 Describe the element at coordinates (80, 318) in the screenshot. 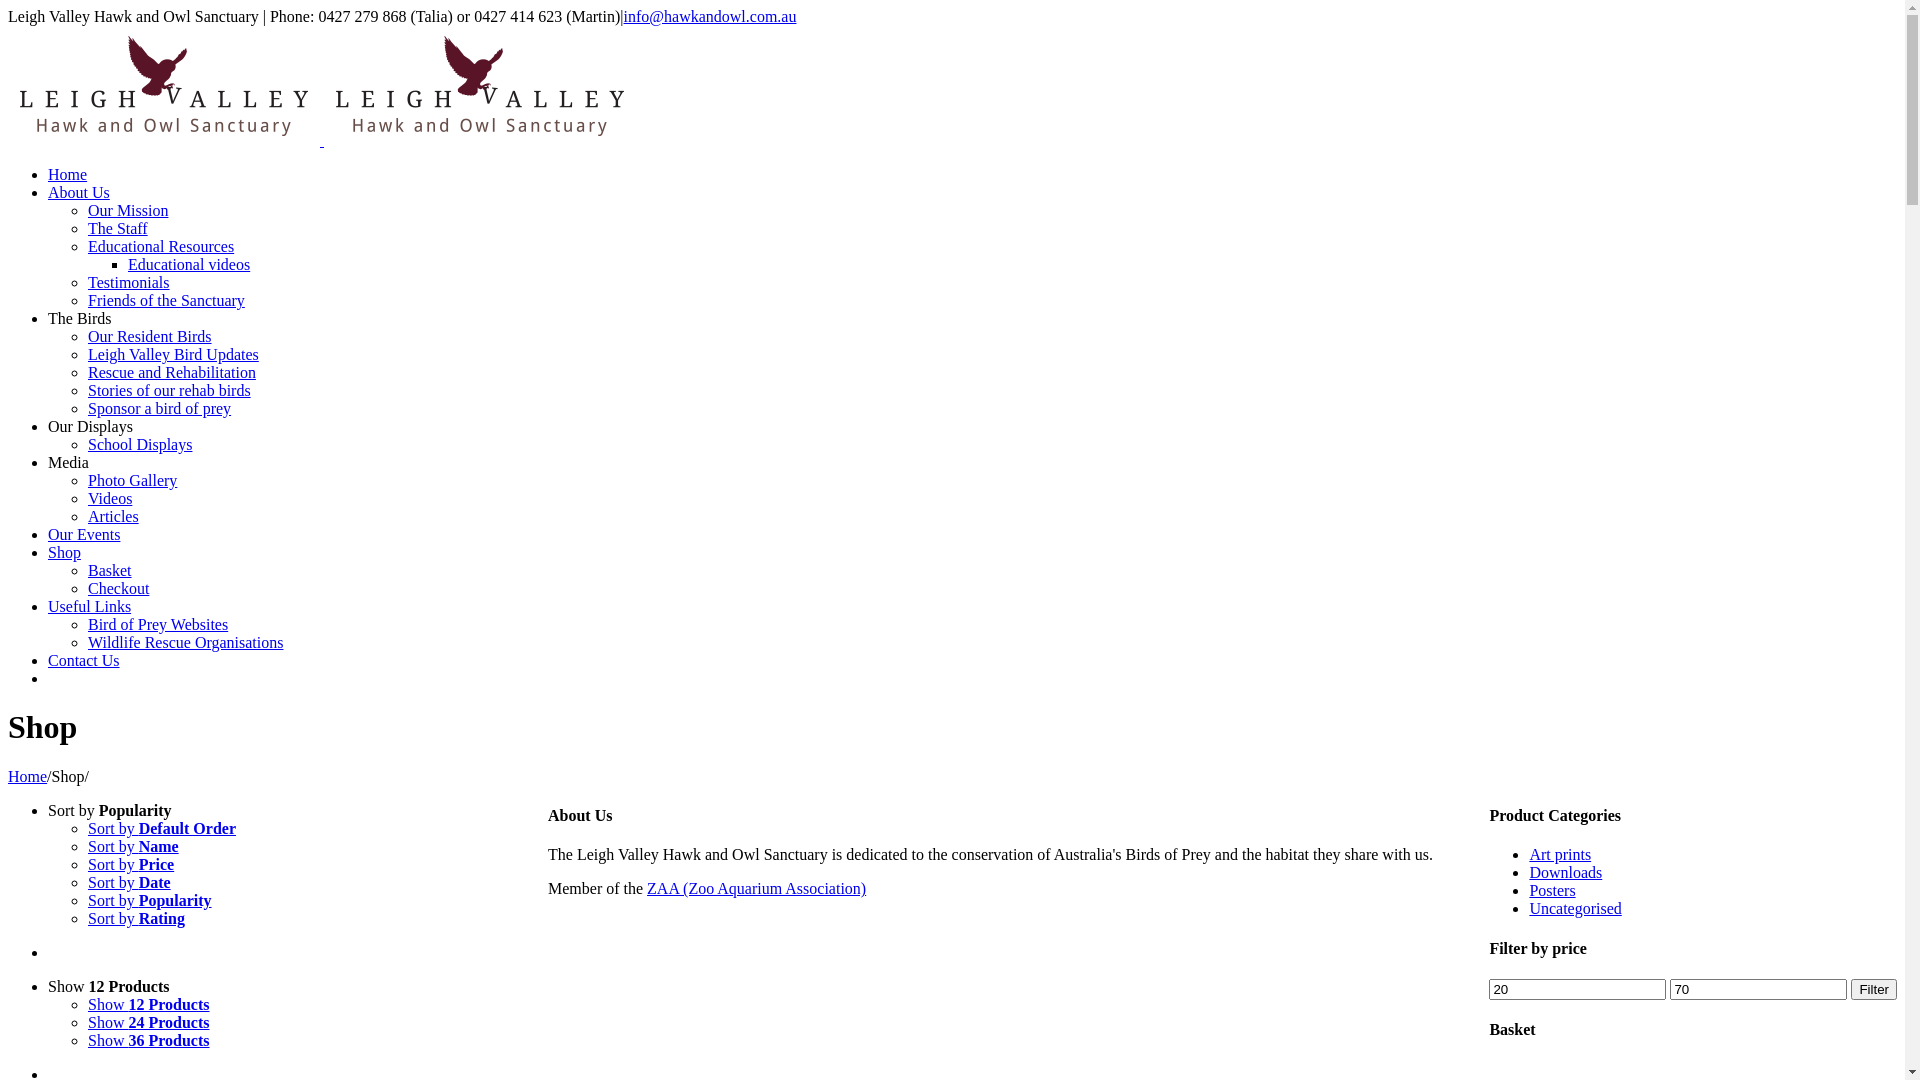

I see `The Birds` at that location.